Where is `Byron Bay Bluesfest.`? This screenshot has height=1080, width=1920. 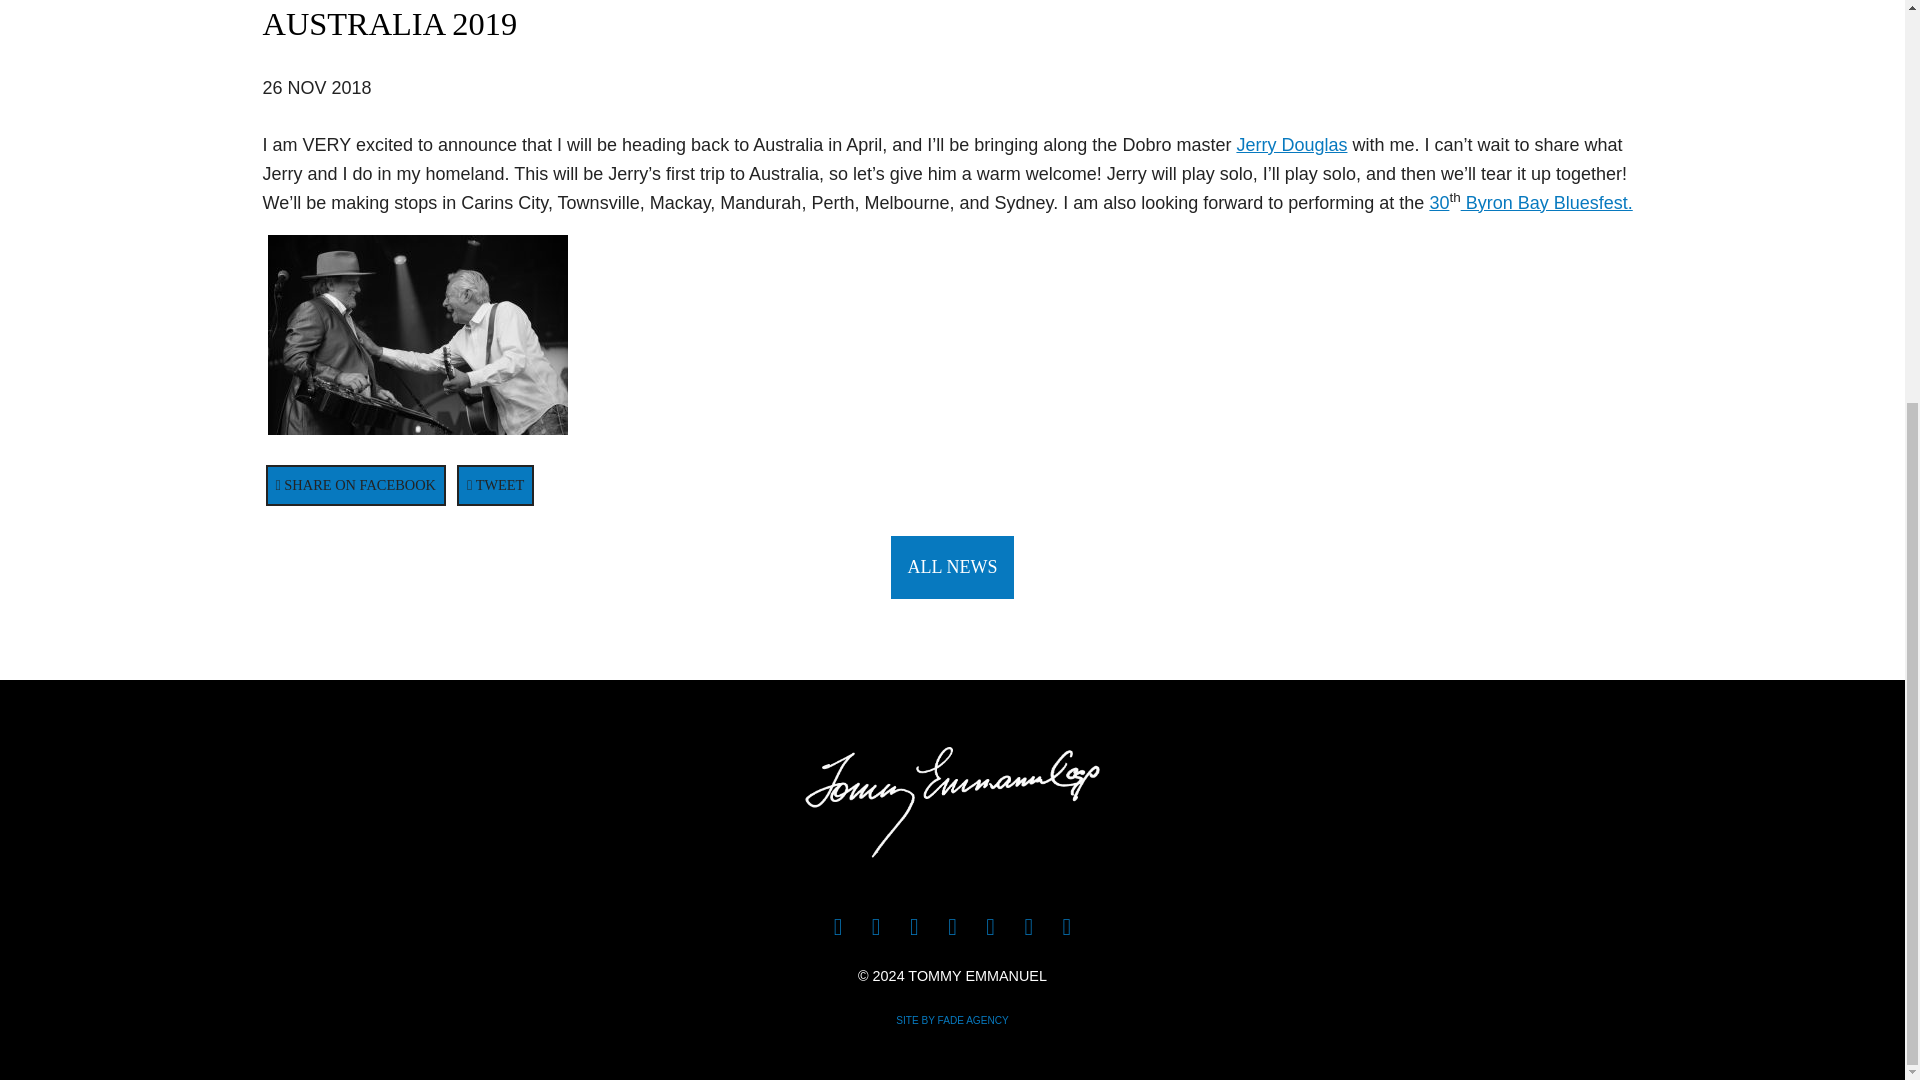 Byron Bay Bluesfest. is located at coordinates (1547, 202).